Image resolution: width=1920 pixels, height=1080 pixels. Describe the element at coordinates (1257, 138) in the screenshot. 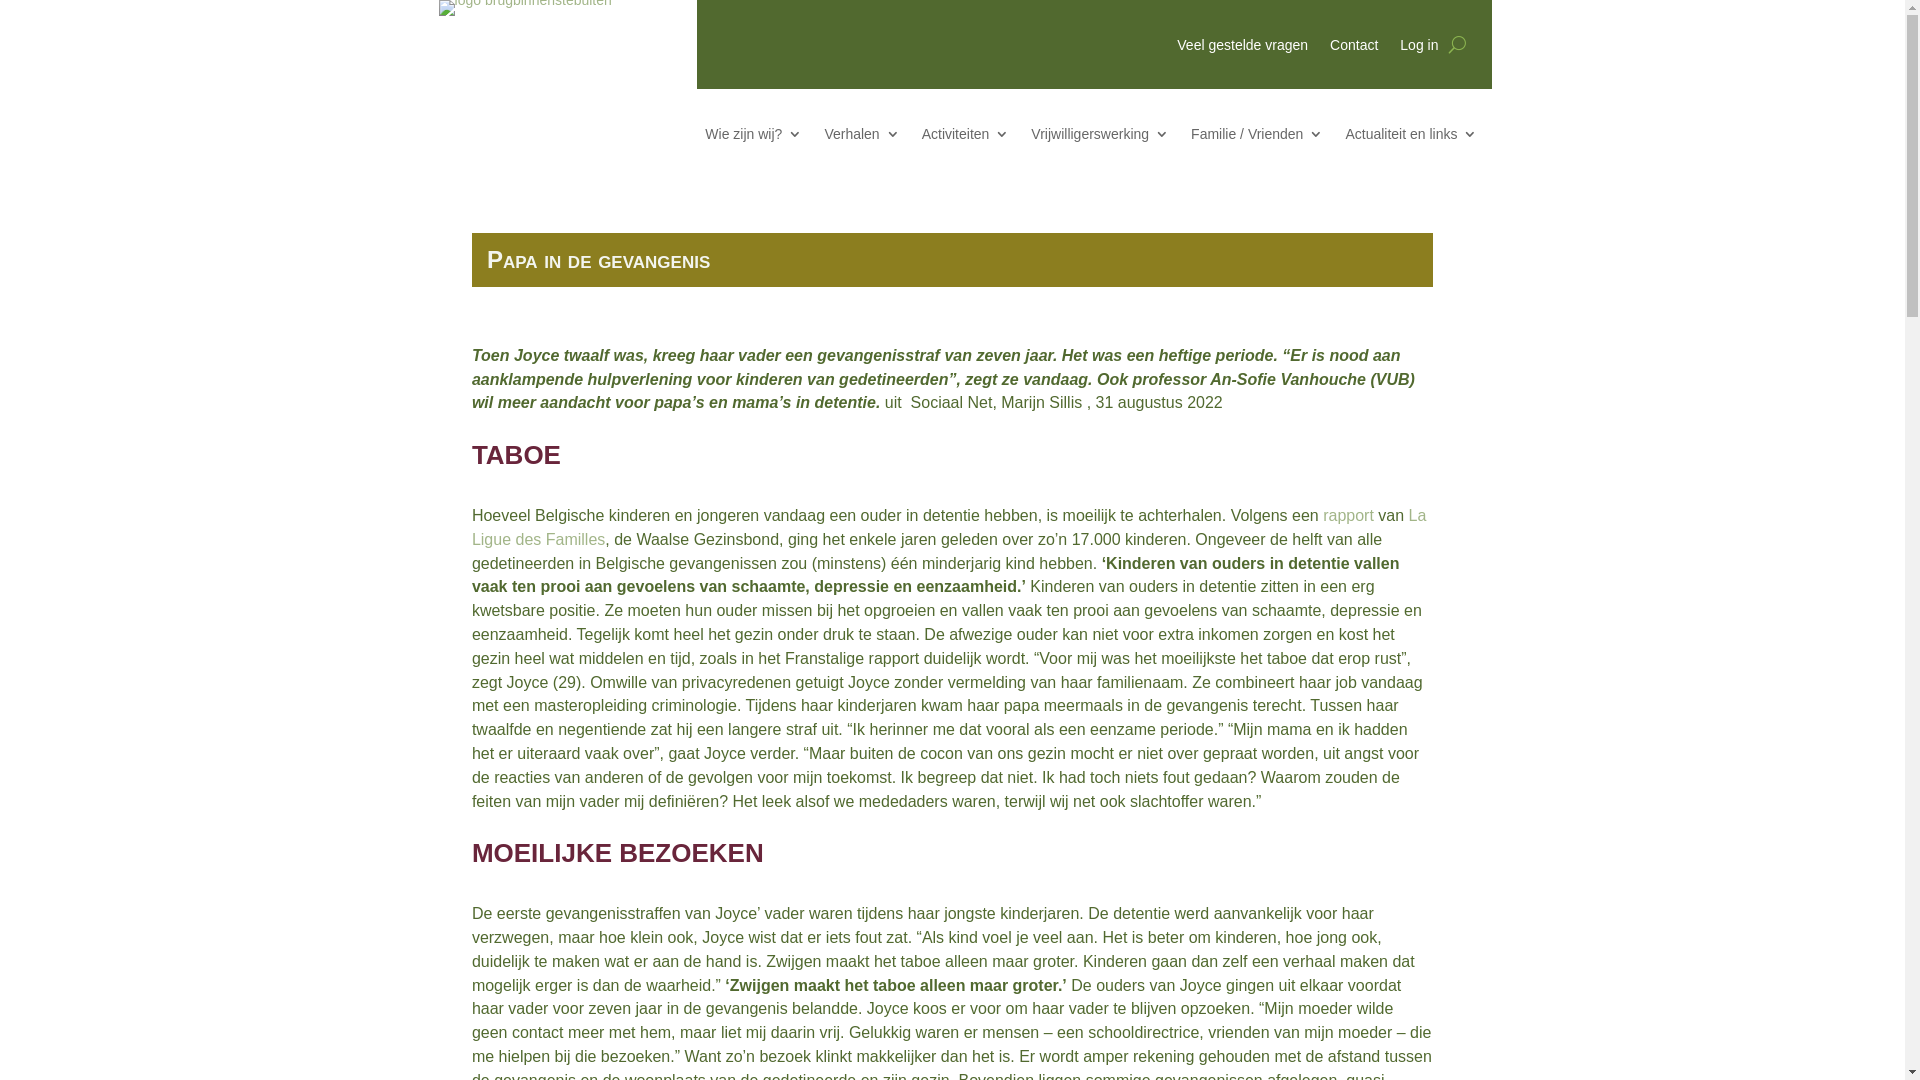

I see `Familie / Vrienden` at that location.